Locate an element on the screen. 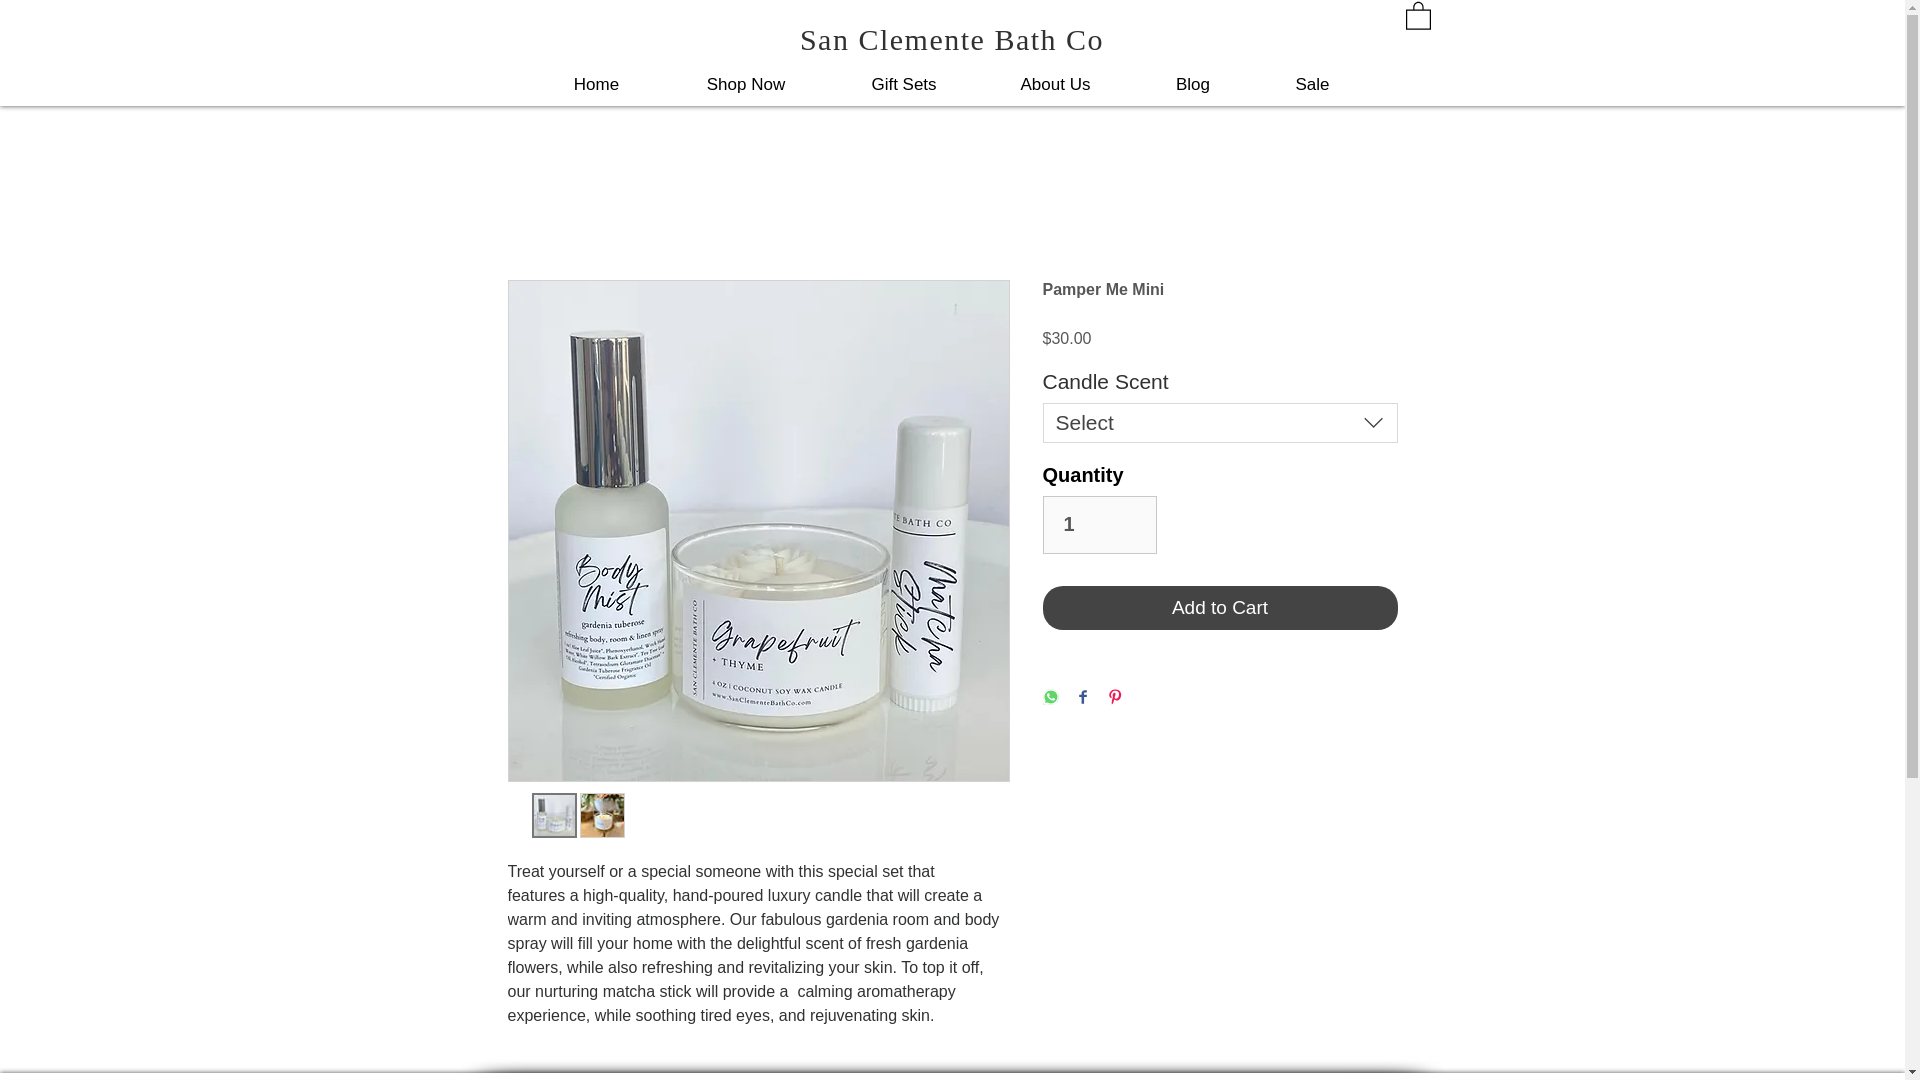  Add to Cart is located at coordinates (1220, 608).